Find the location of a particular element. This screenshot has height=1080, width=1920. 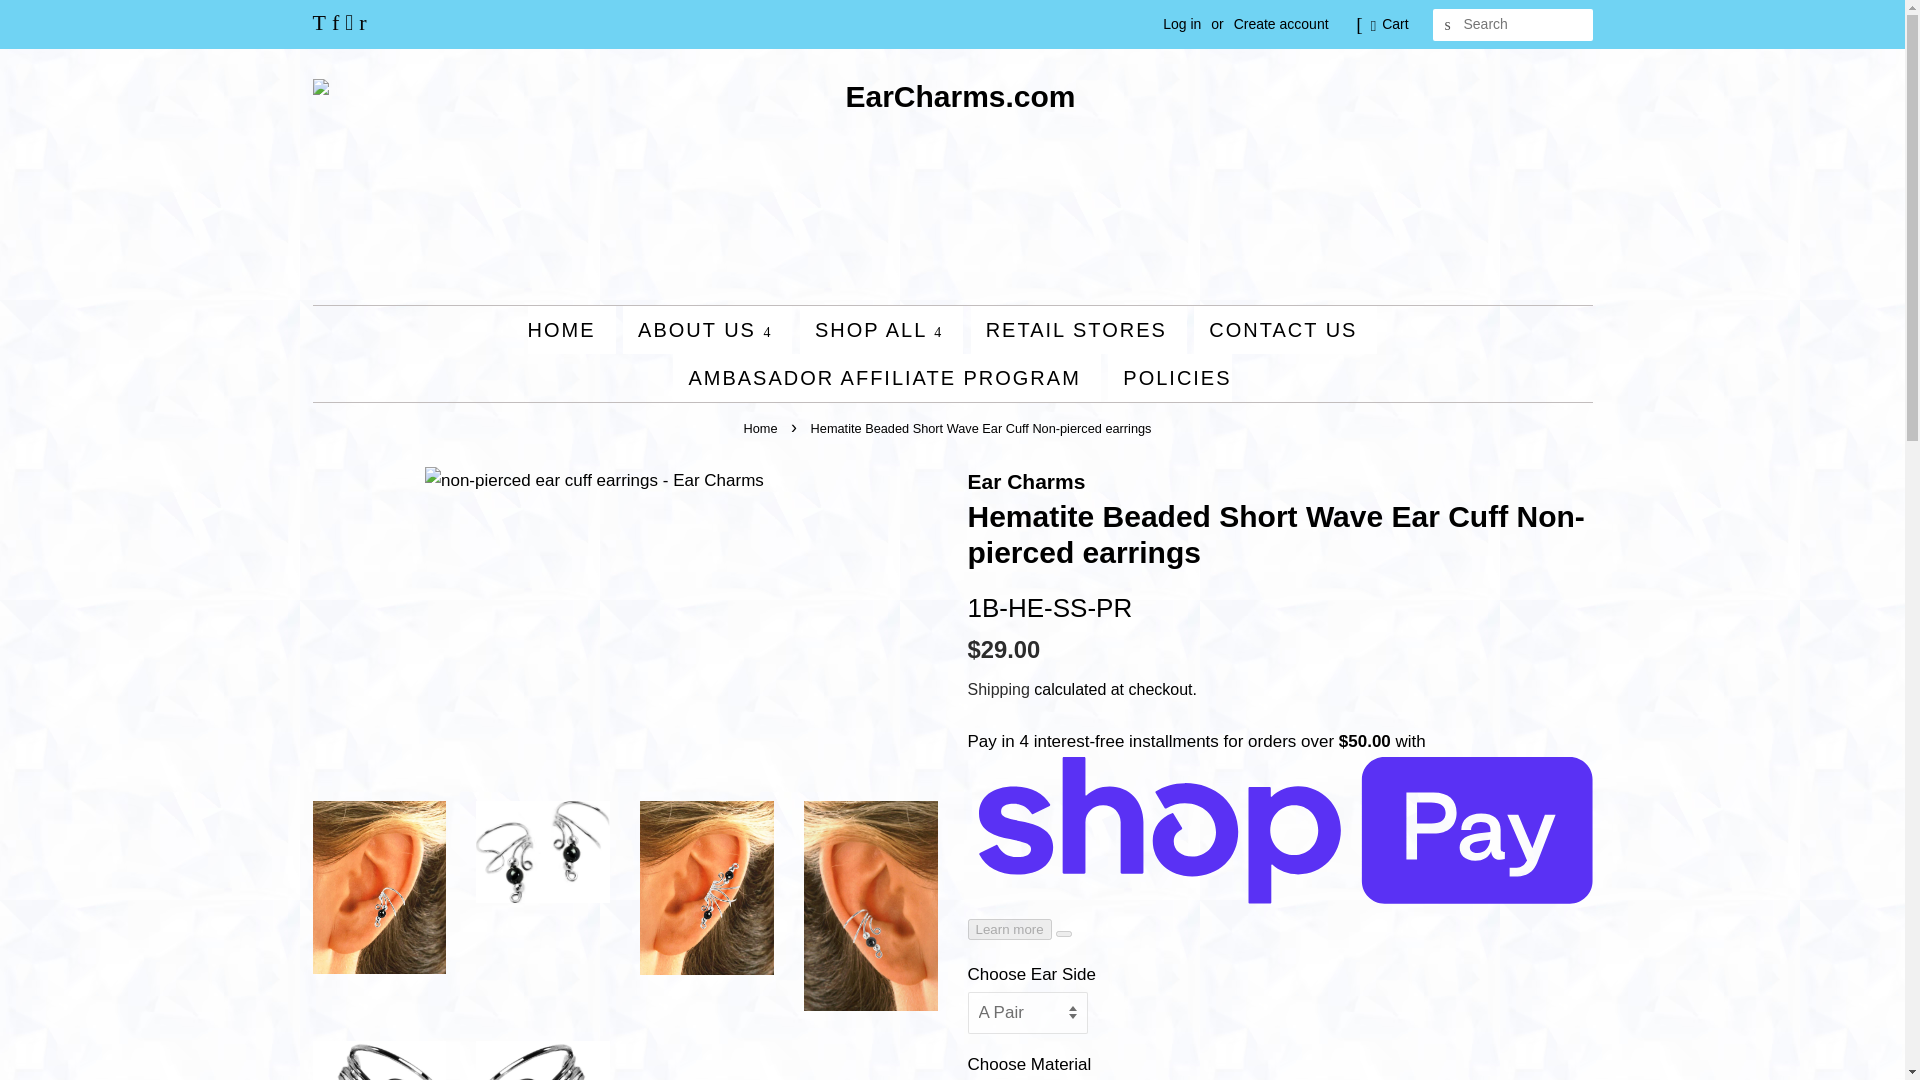

CONTACT US is located at coordinates (1285, 330).